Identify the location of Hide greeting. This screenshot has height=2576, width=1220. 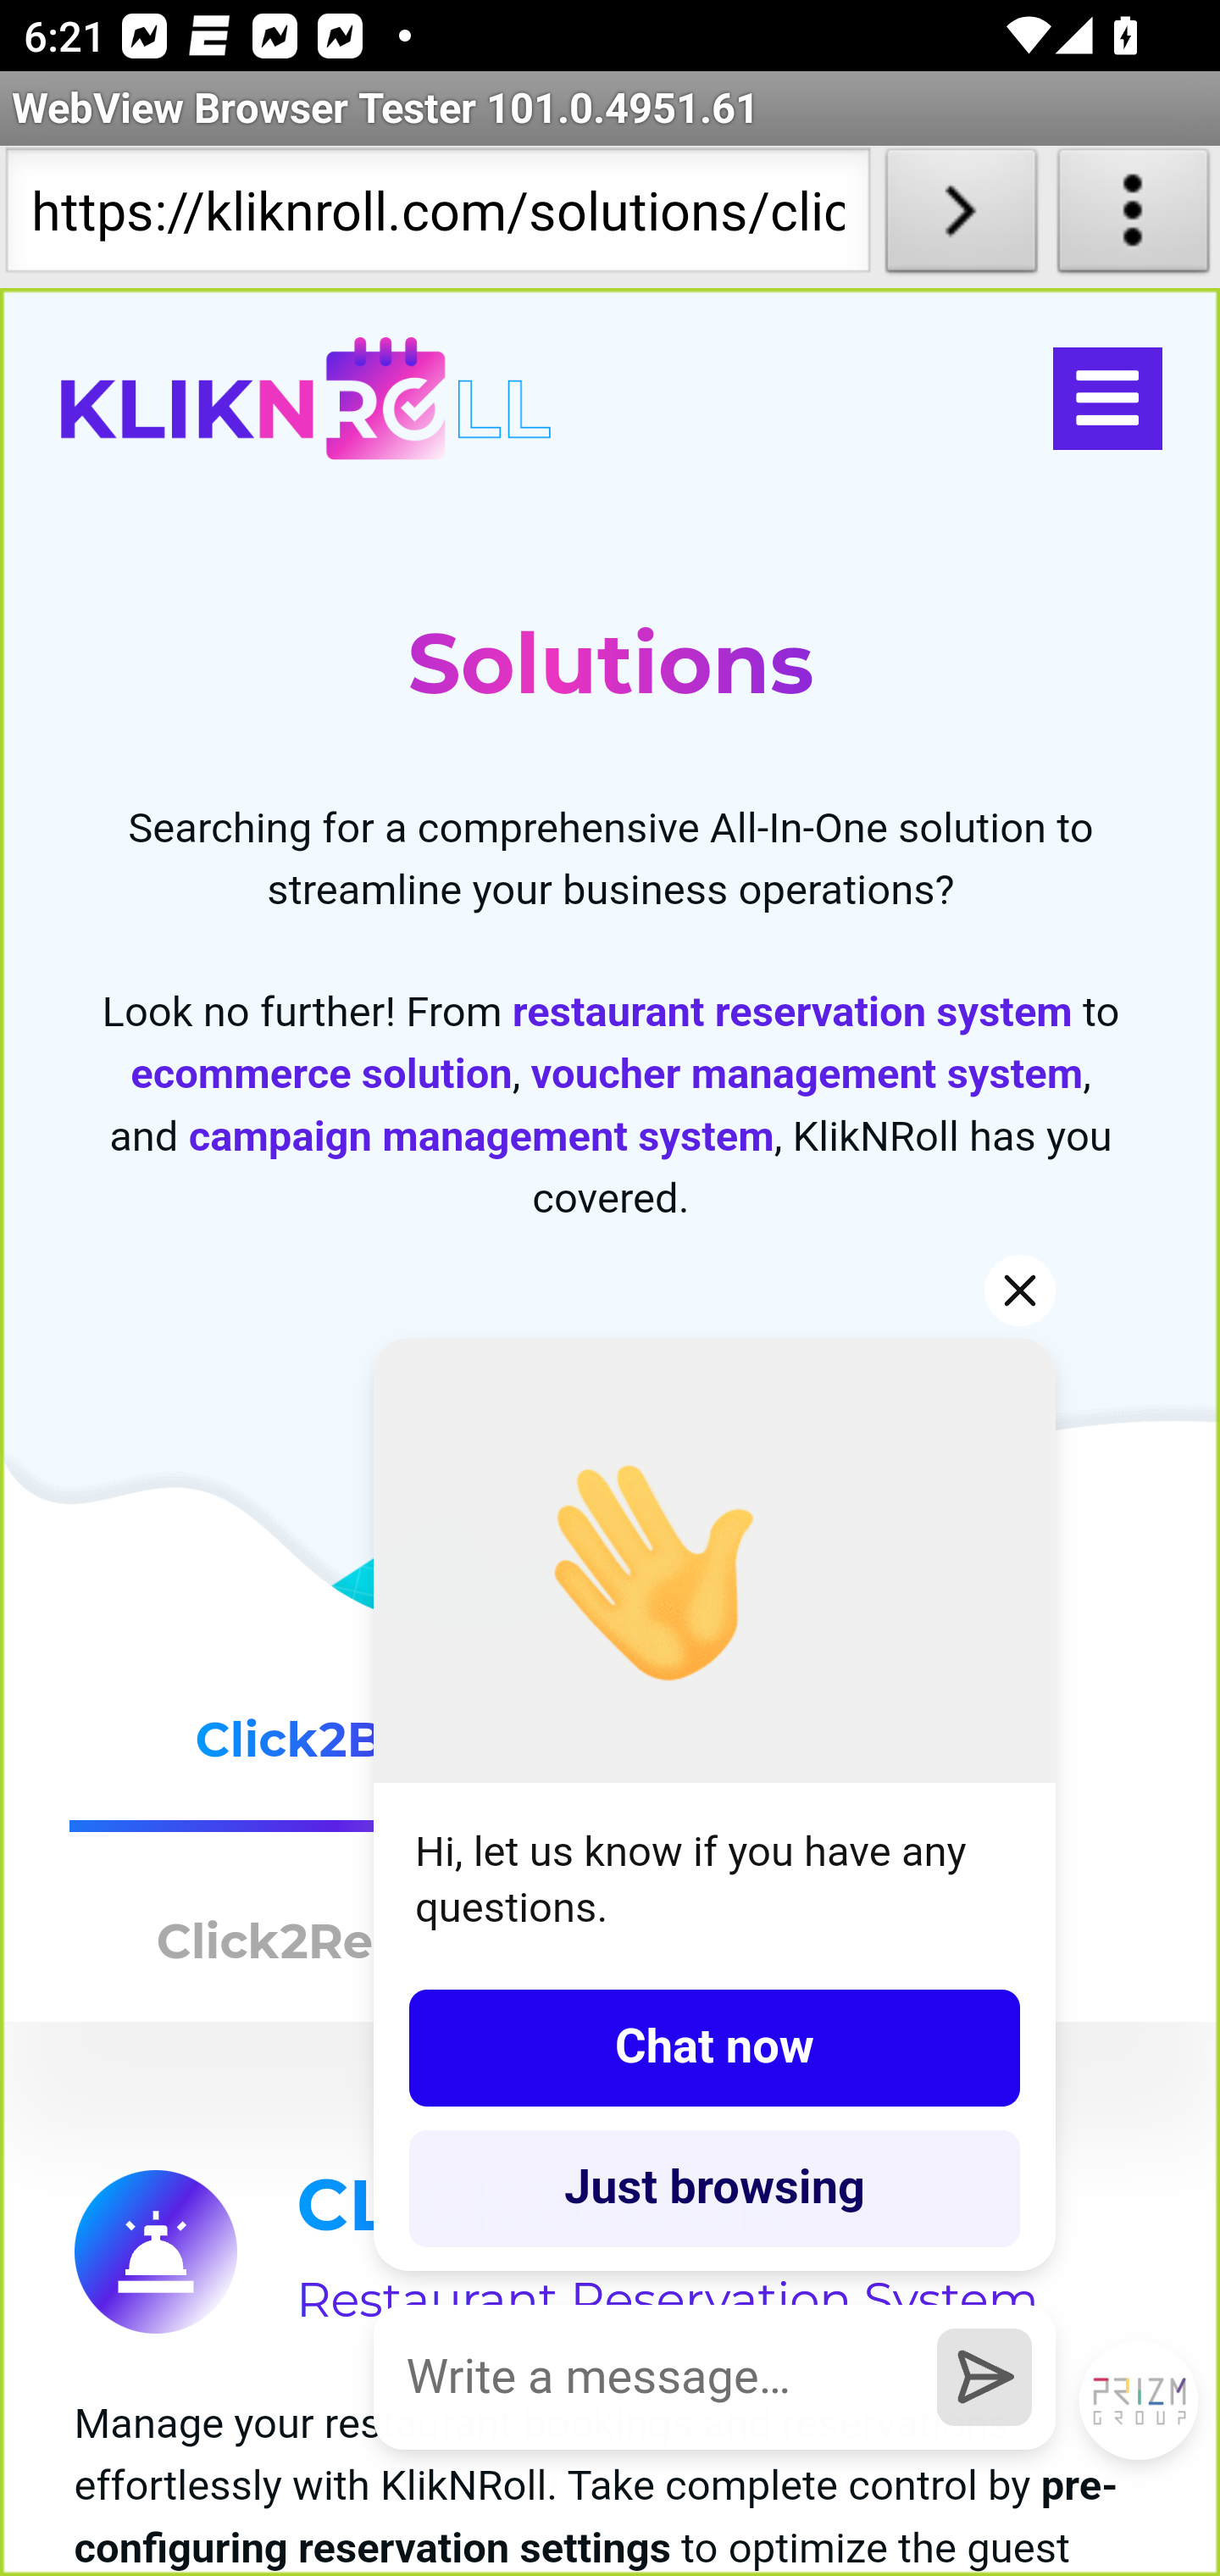
(1021, 1290).